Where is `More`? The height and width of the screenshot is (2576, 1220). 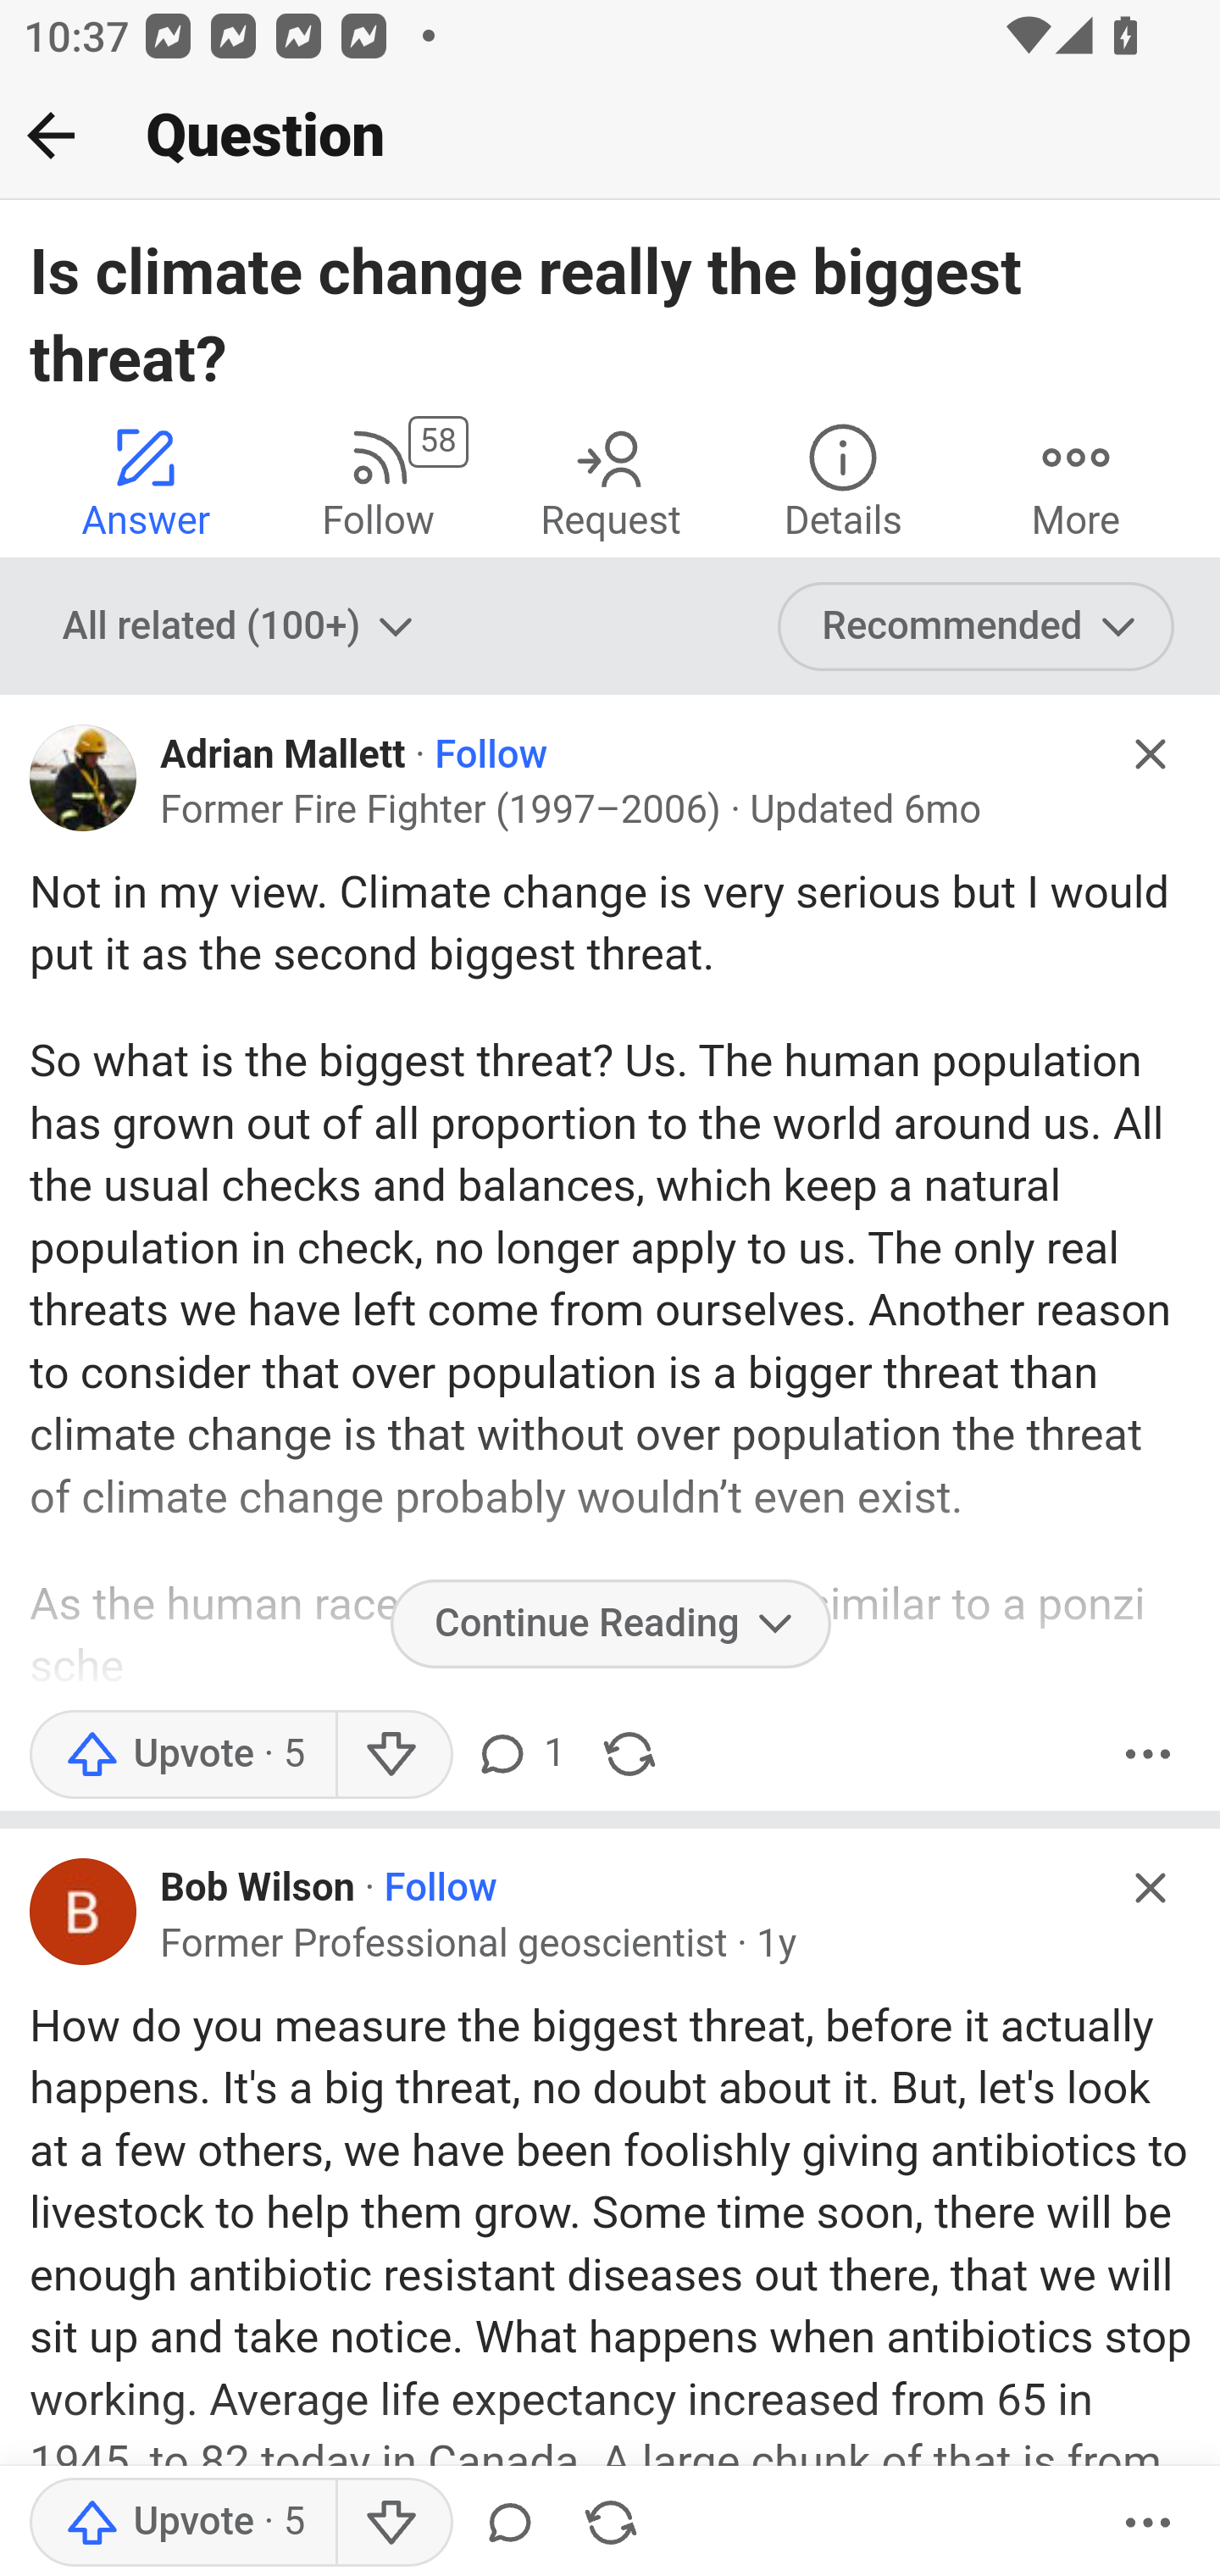
More is located at coordinates (1076, 480).